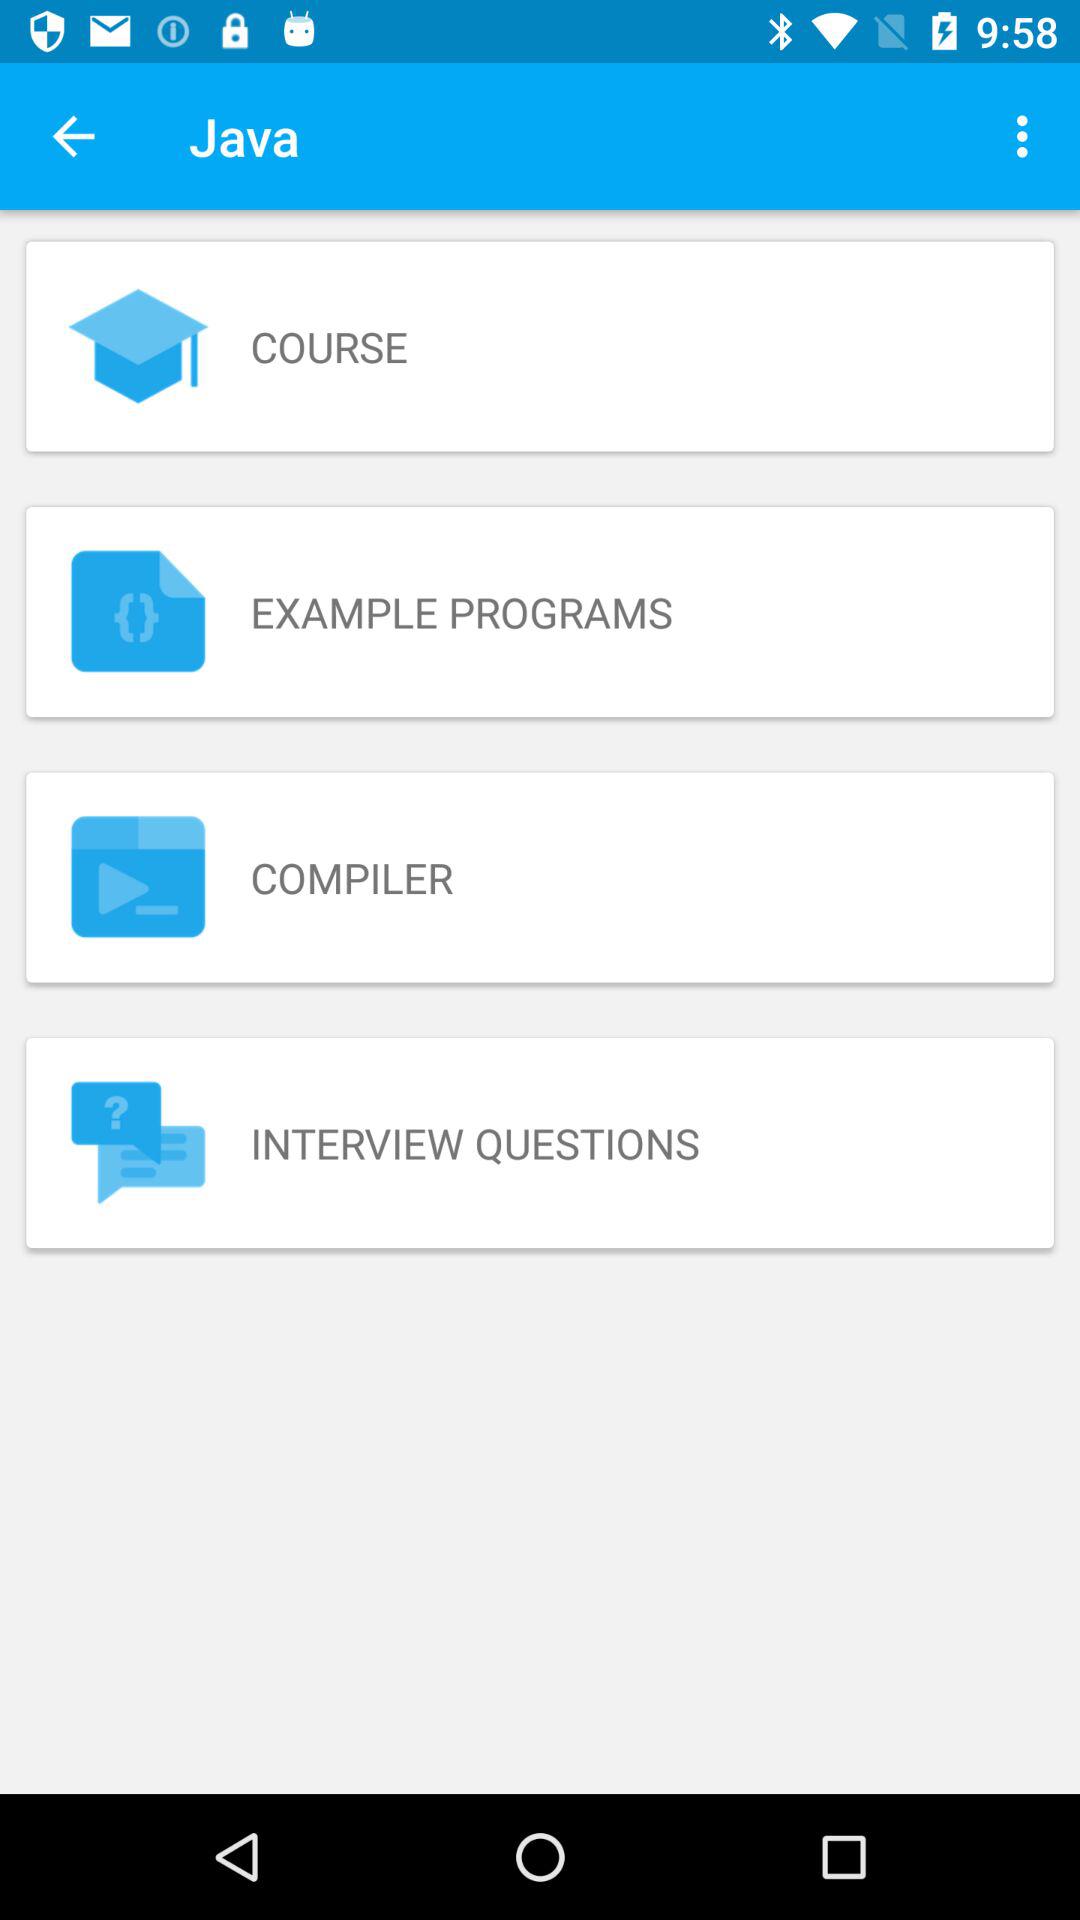 The height and width of the screenshot is (1920, 1080). I want to click on press icon at the top right corner, so click(1028, 136).